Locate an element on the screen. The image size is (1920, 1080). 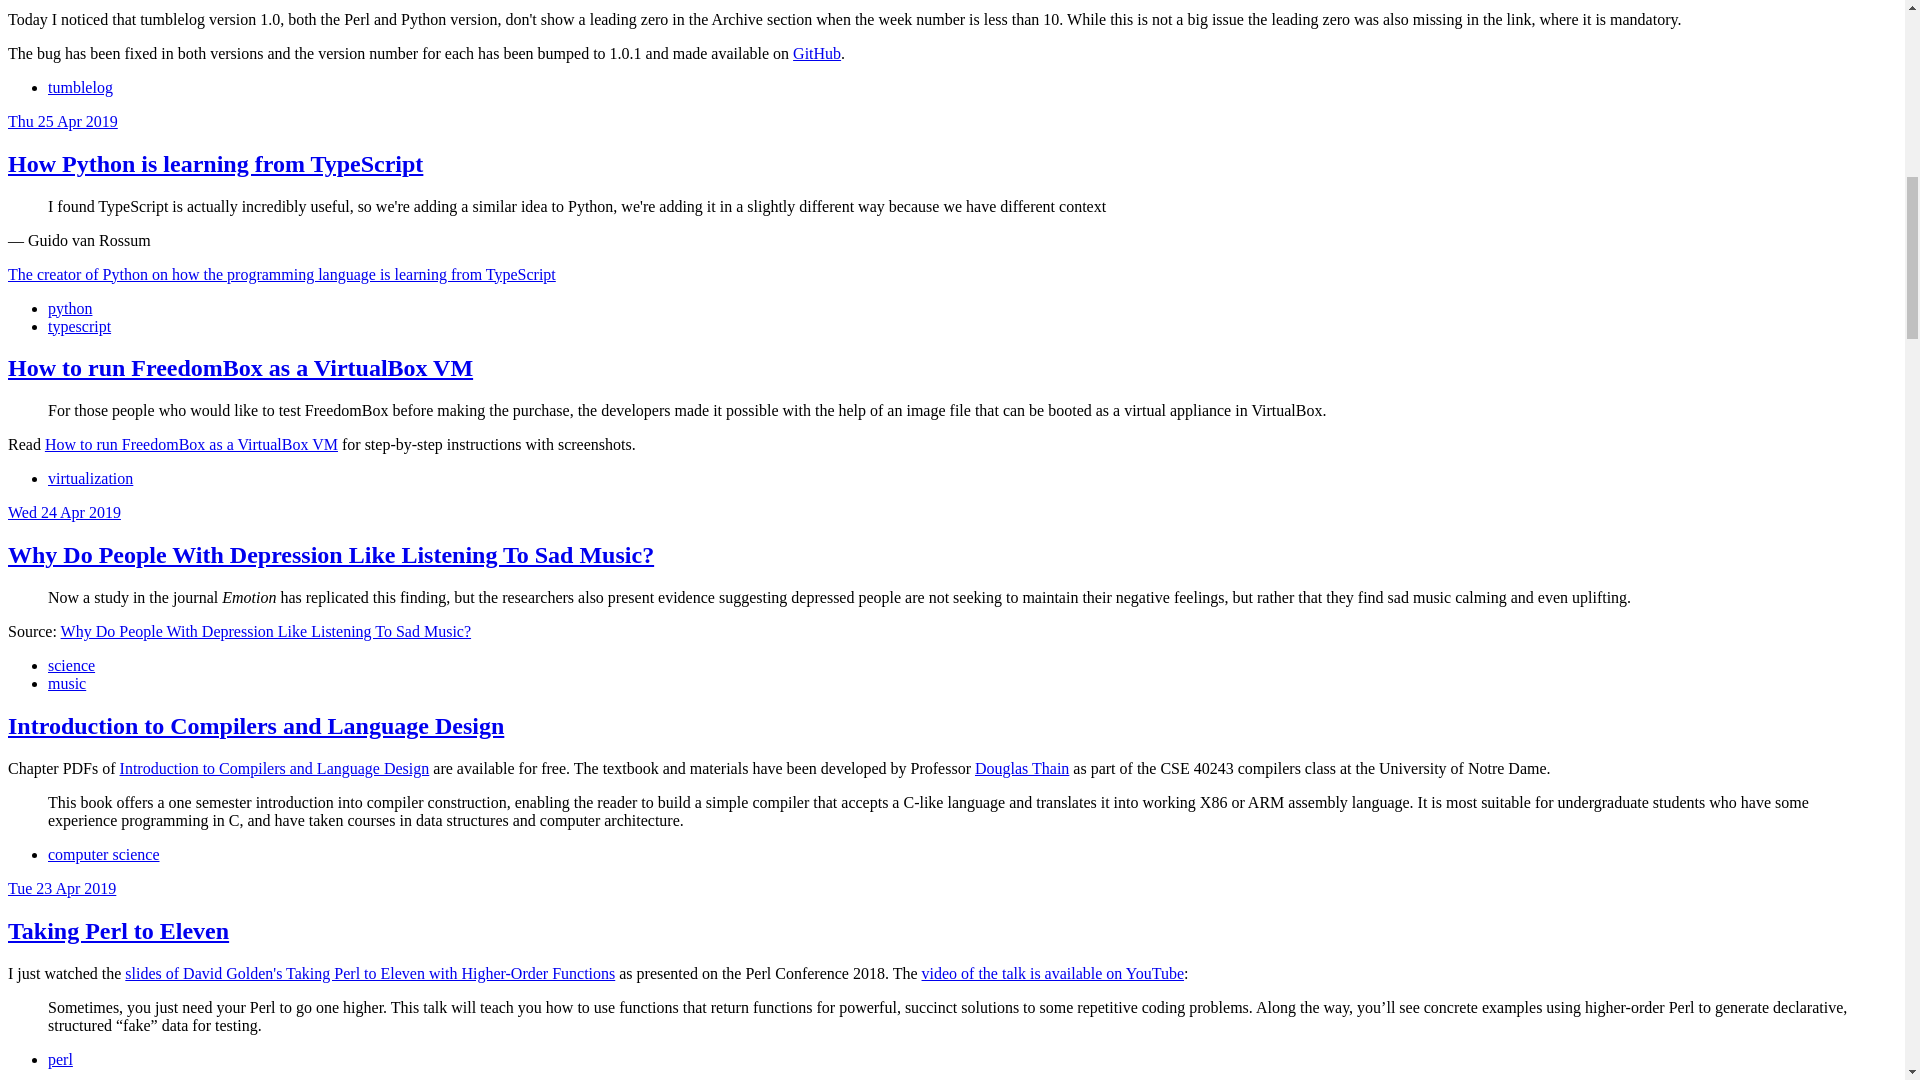
How Python is learning from TypeScript is located at coordinates (214, 164).